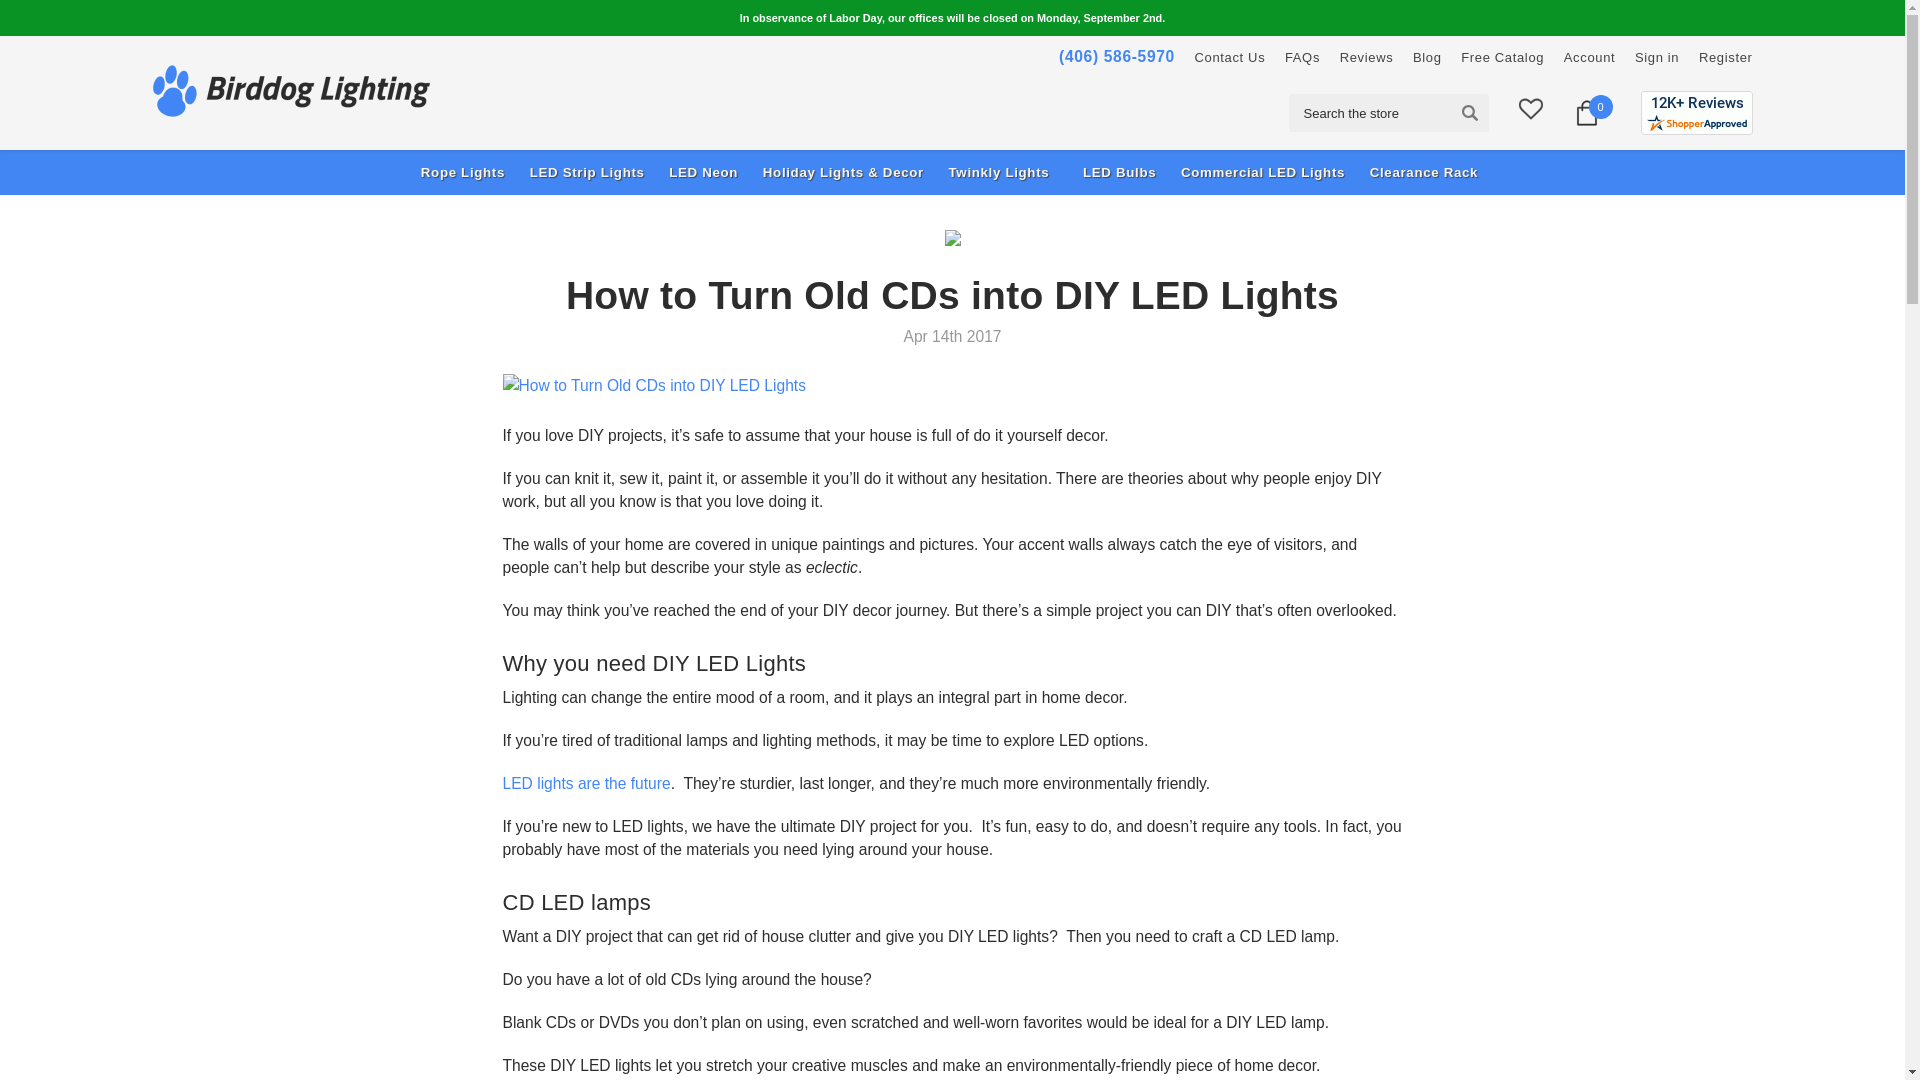 The width and height of the screenshot is (1920, 1080). I want to click on 0, so click(1586, 113).